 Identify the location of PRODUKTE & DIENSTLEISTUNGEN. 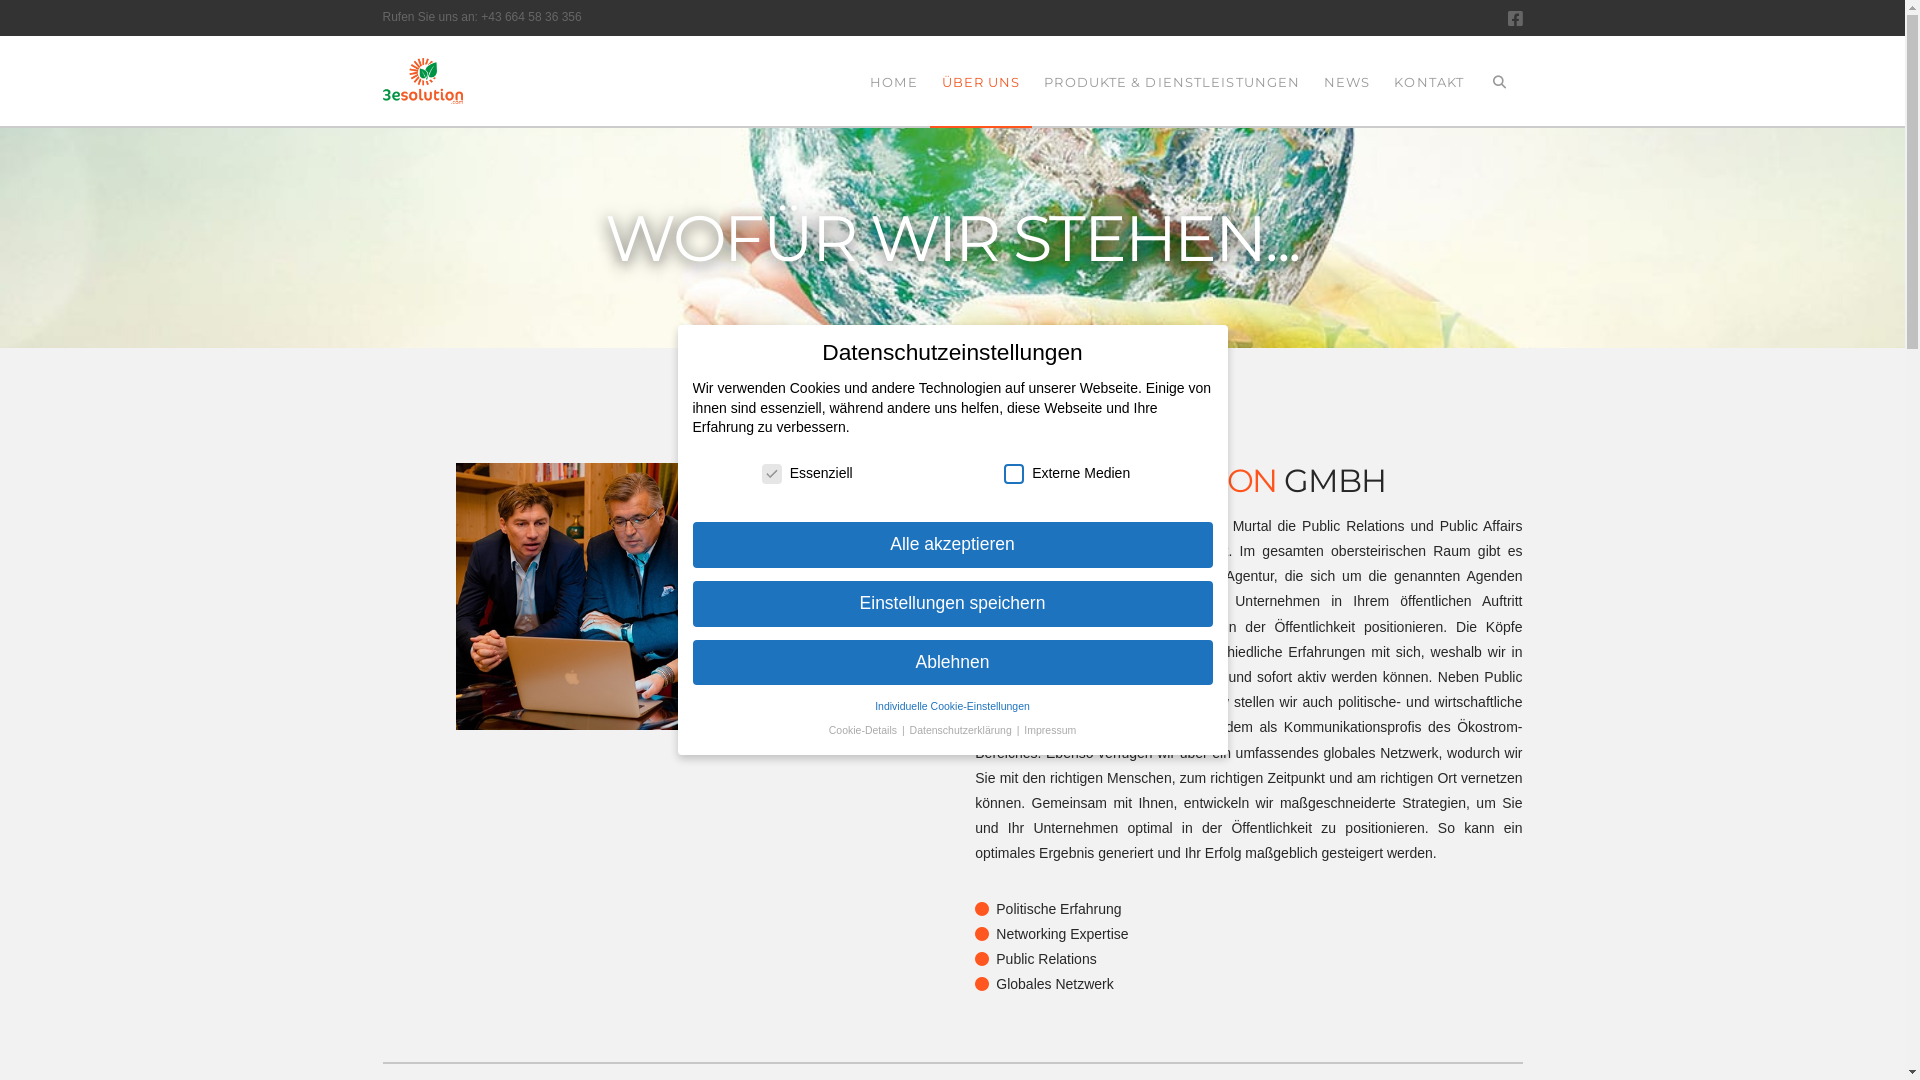
(1172, 81).